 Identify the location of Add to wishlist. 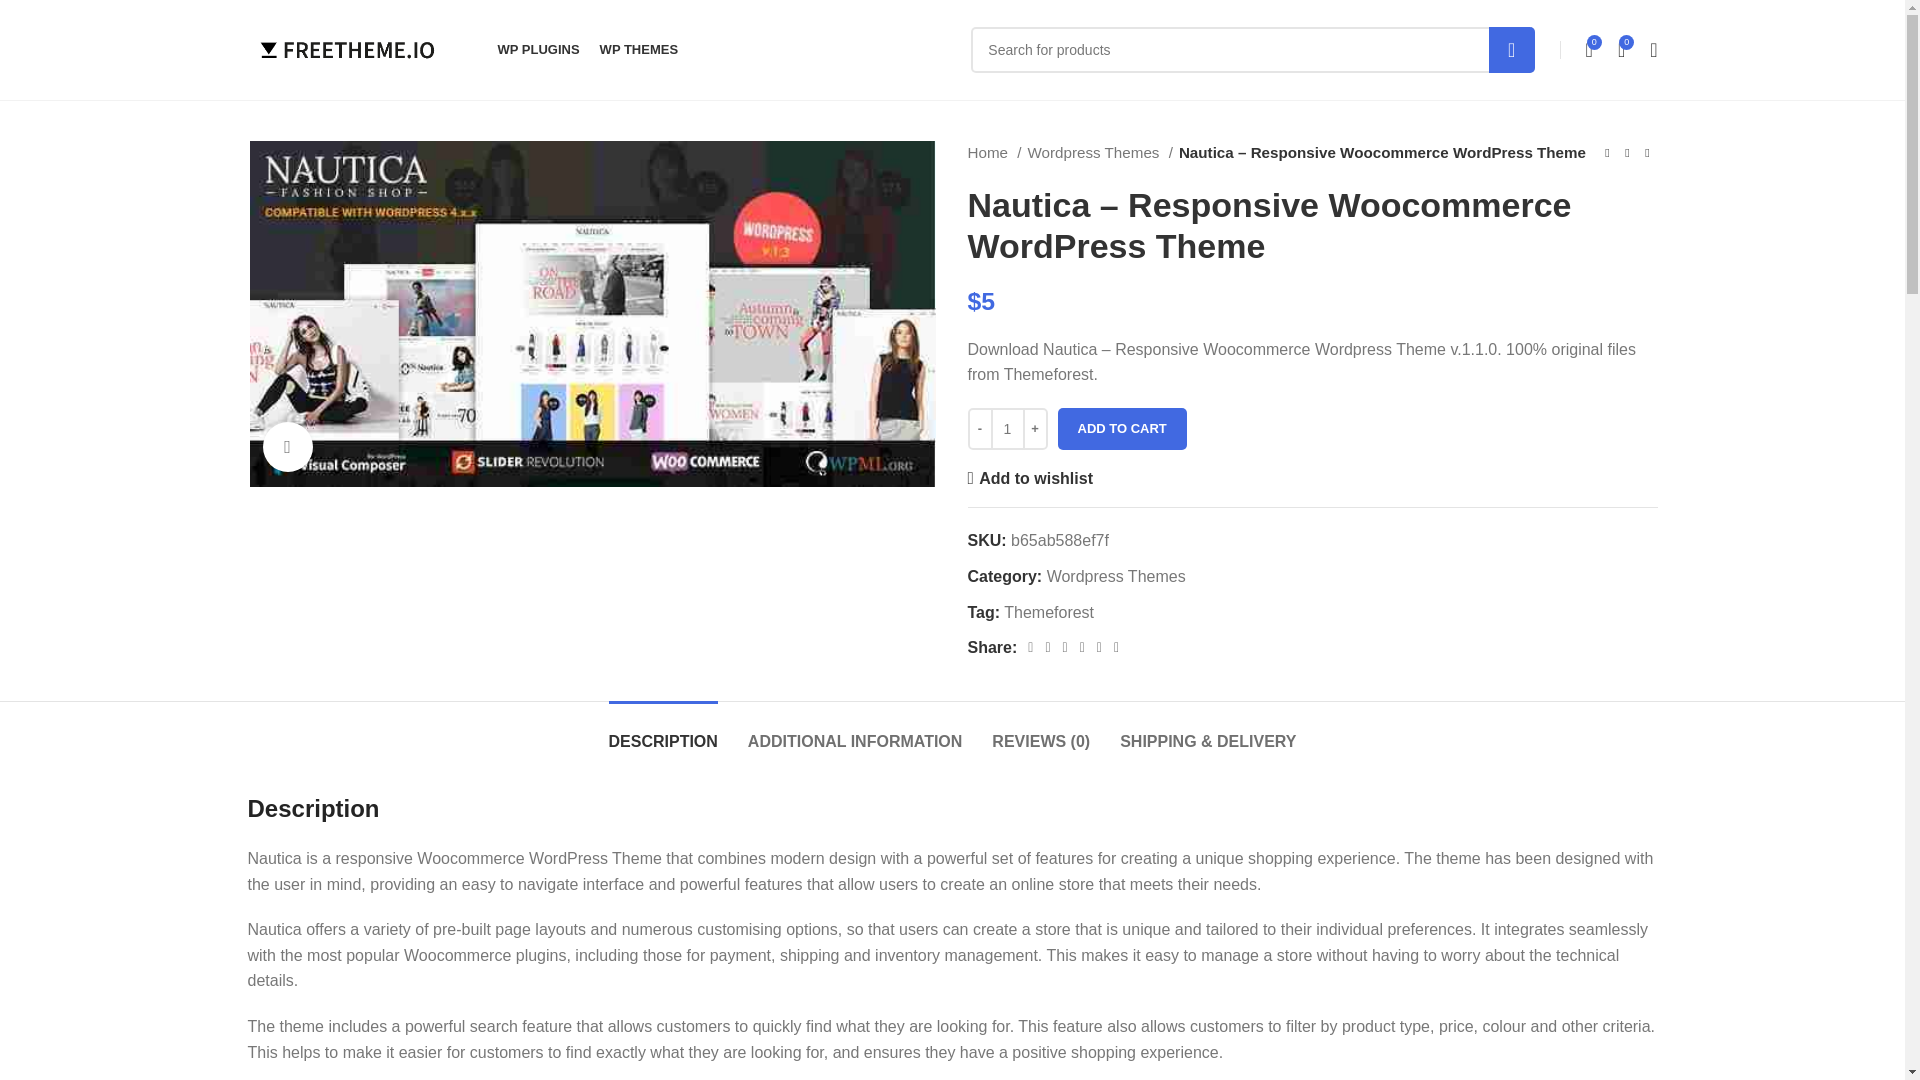
(1030, 478).